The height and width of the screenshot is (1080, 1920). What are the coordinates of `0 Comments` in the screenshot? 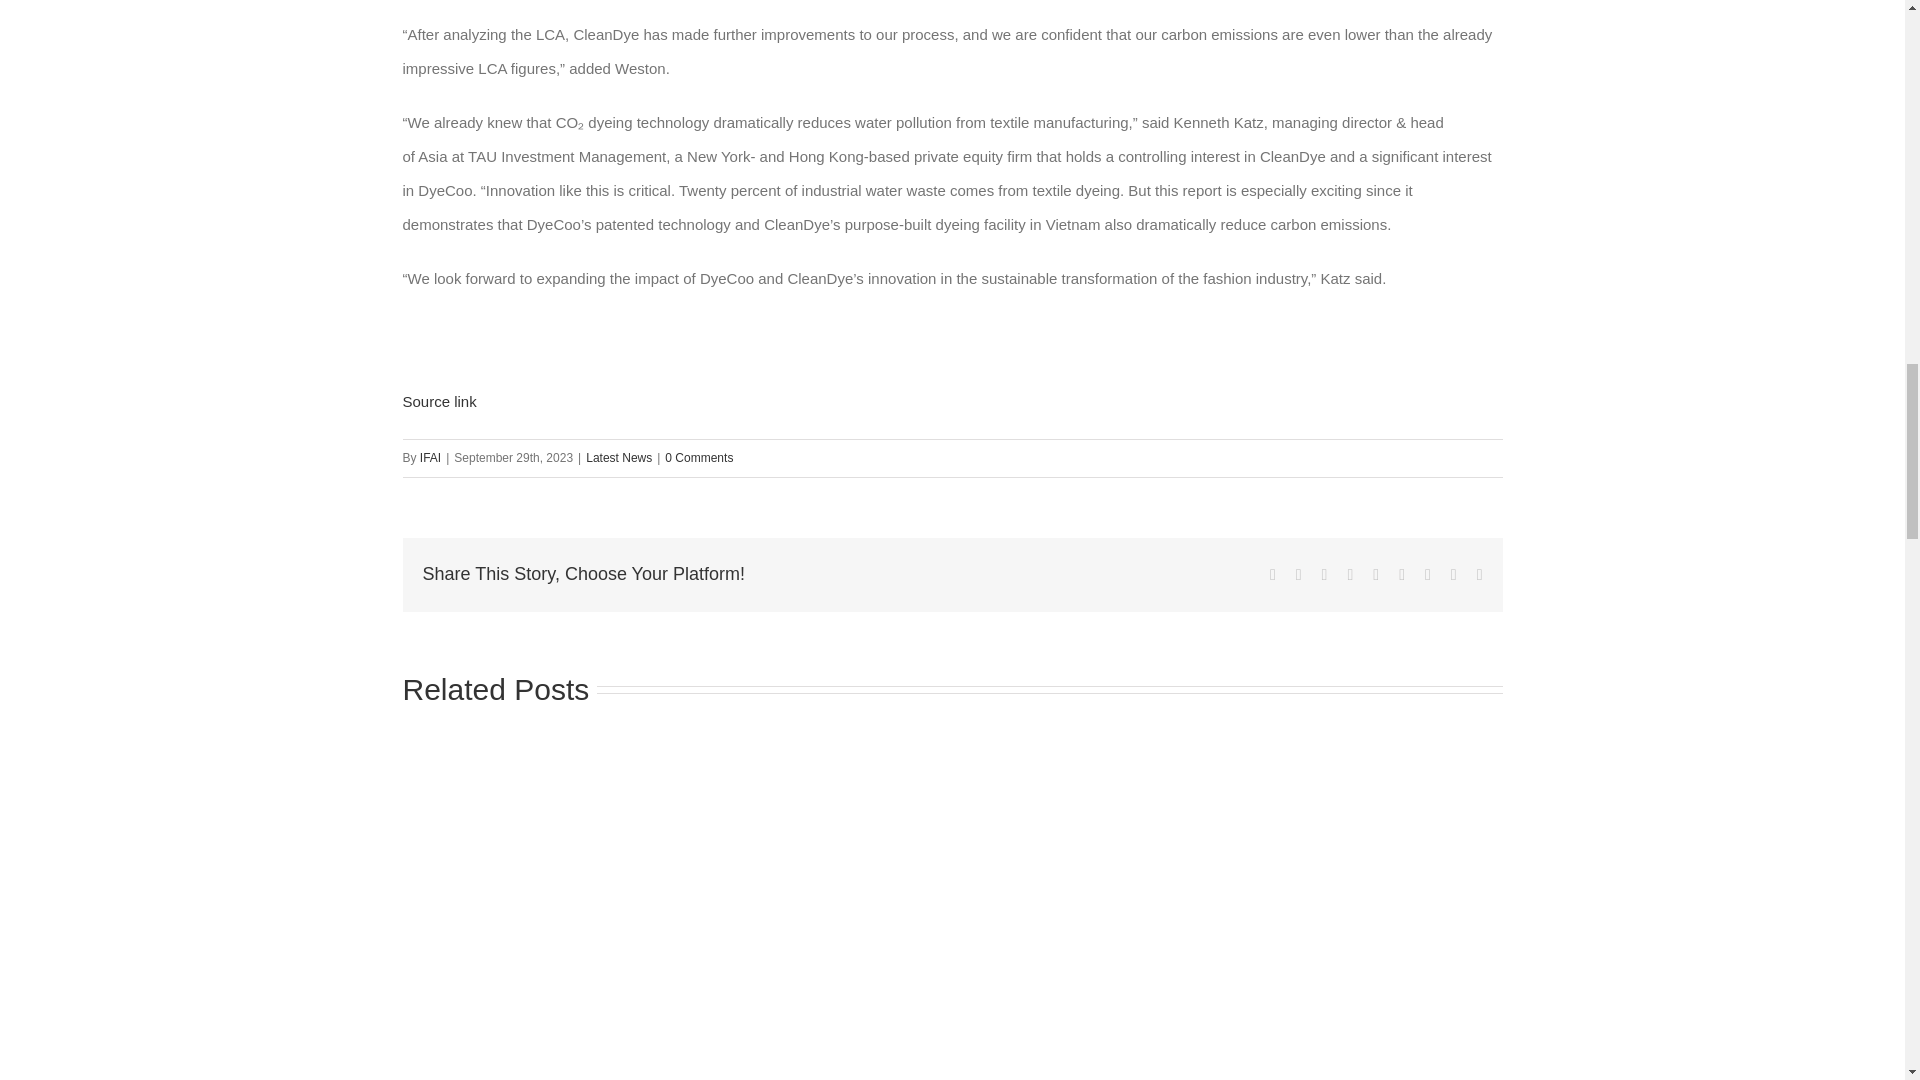 It's located at (698, 458).